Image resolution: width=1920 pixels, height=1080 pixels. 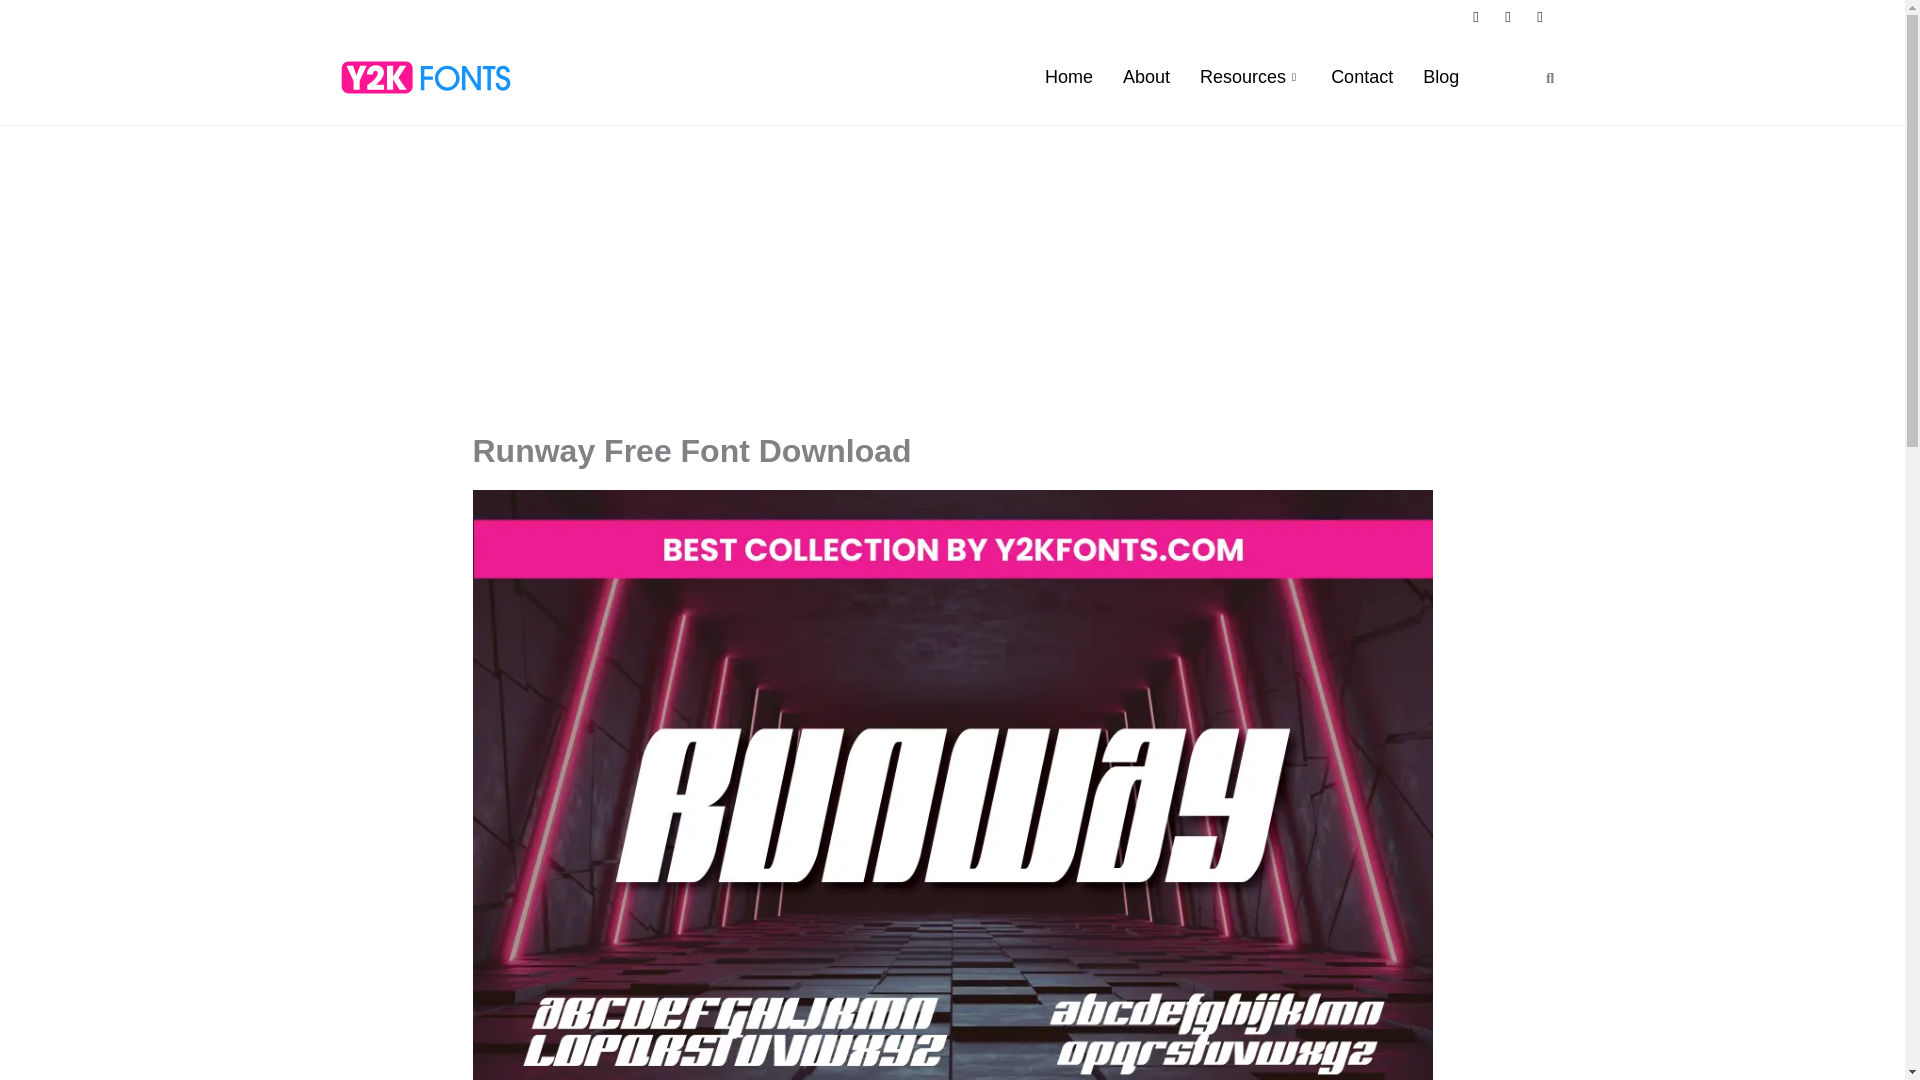 What do you see at coordinates (1068, 76) in the screenshot?
I see `Home` at bounding box center [1068, 76].